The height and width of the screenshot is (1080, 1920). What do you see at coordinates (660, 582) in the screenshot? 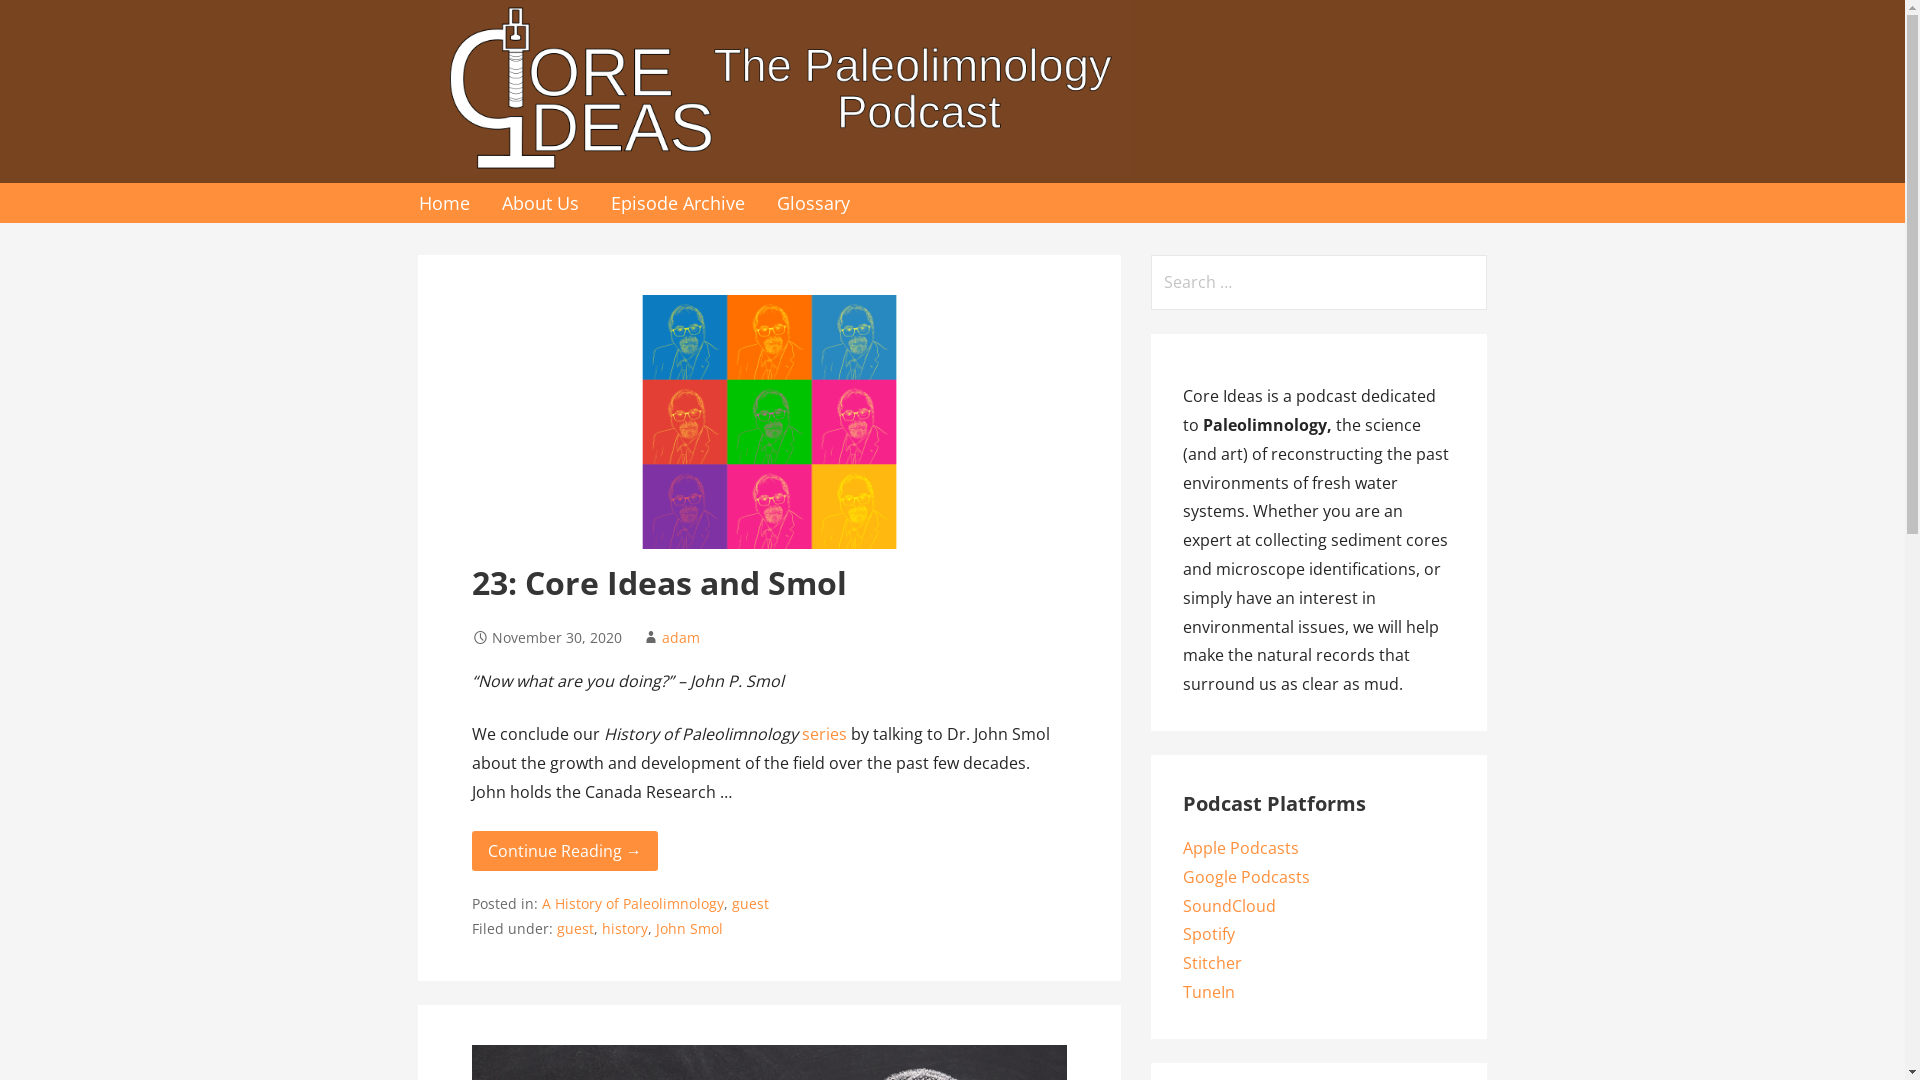
I see `23: Core Ideas and Smol` at bounding box center [660, 582].